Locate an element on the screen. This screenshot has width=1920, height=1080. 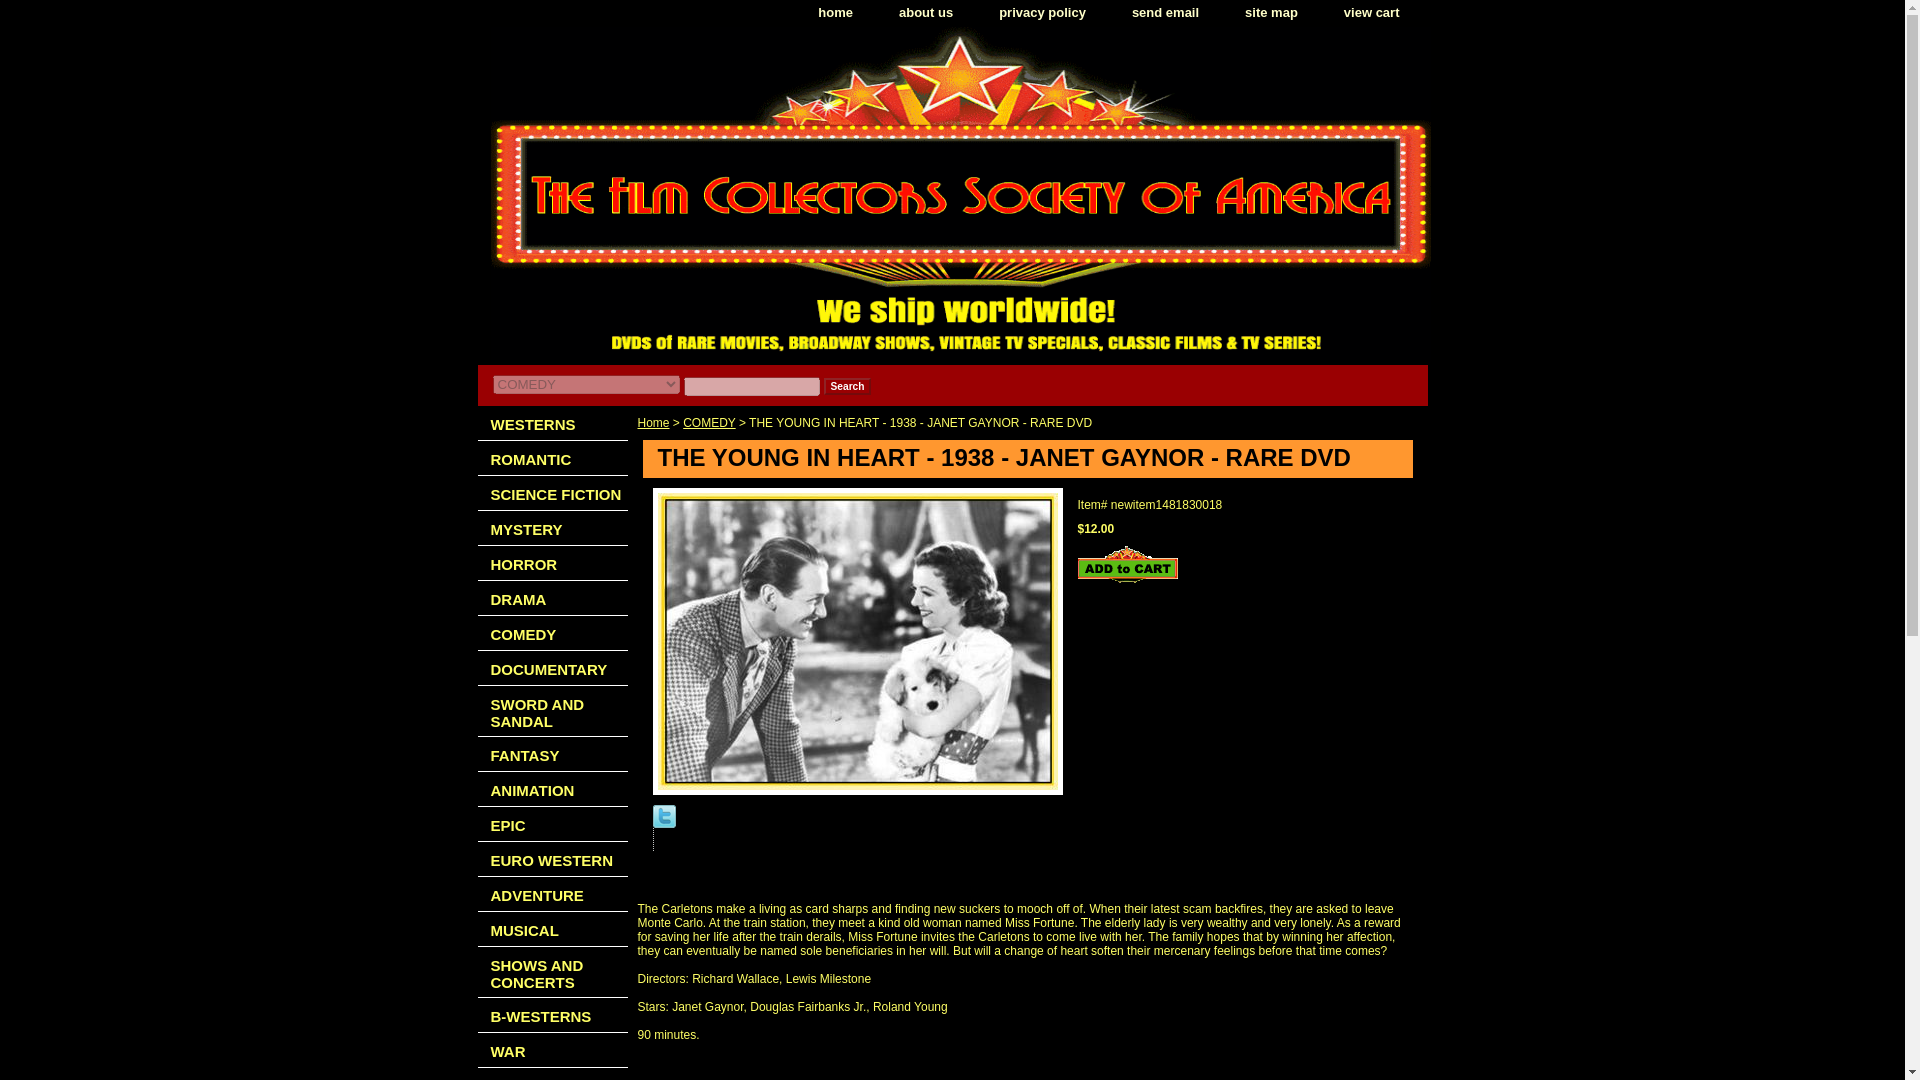
EURO WESTERN is located at coordinates (552, 859).